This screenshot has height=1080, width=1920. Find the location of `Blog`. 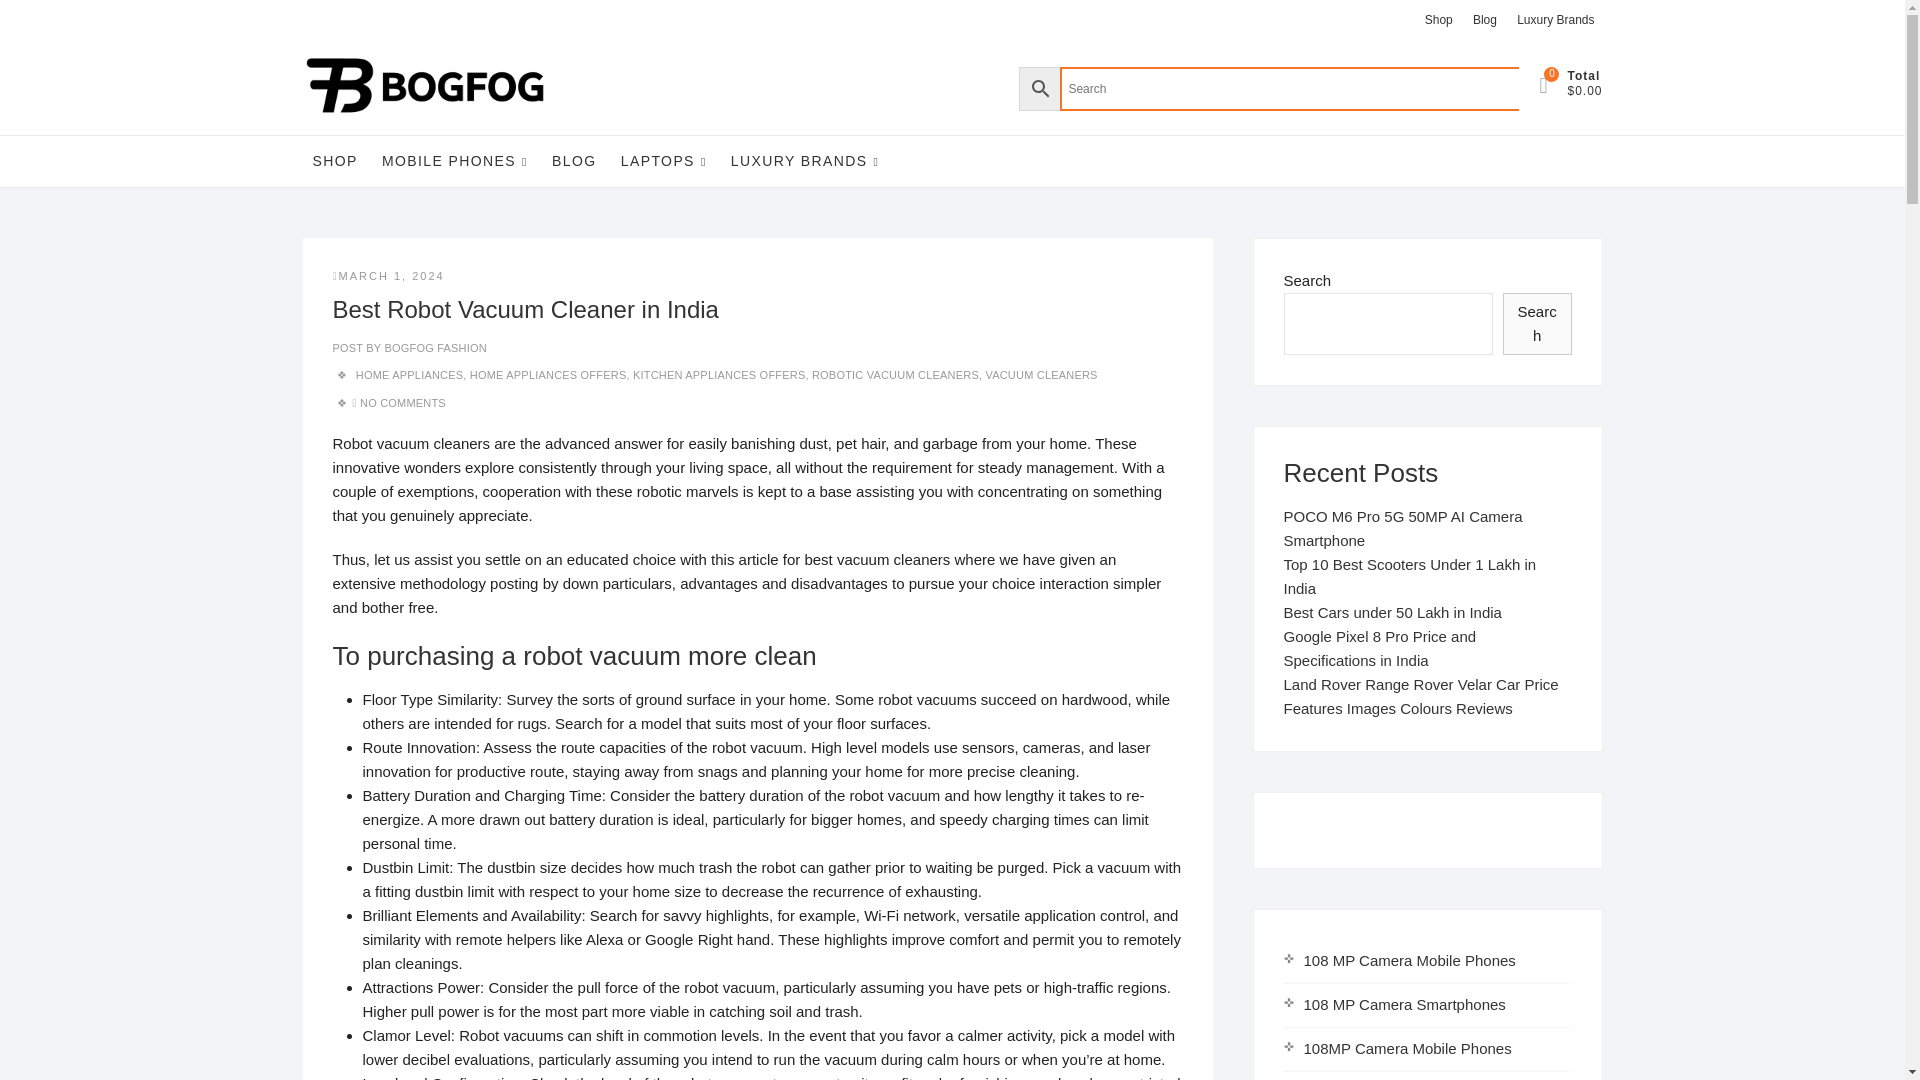

Blog is located at coordinates (1484, 20).